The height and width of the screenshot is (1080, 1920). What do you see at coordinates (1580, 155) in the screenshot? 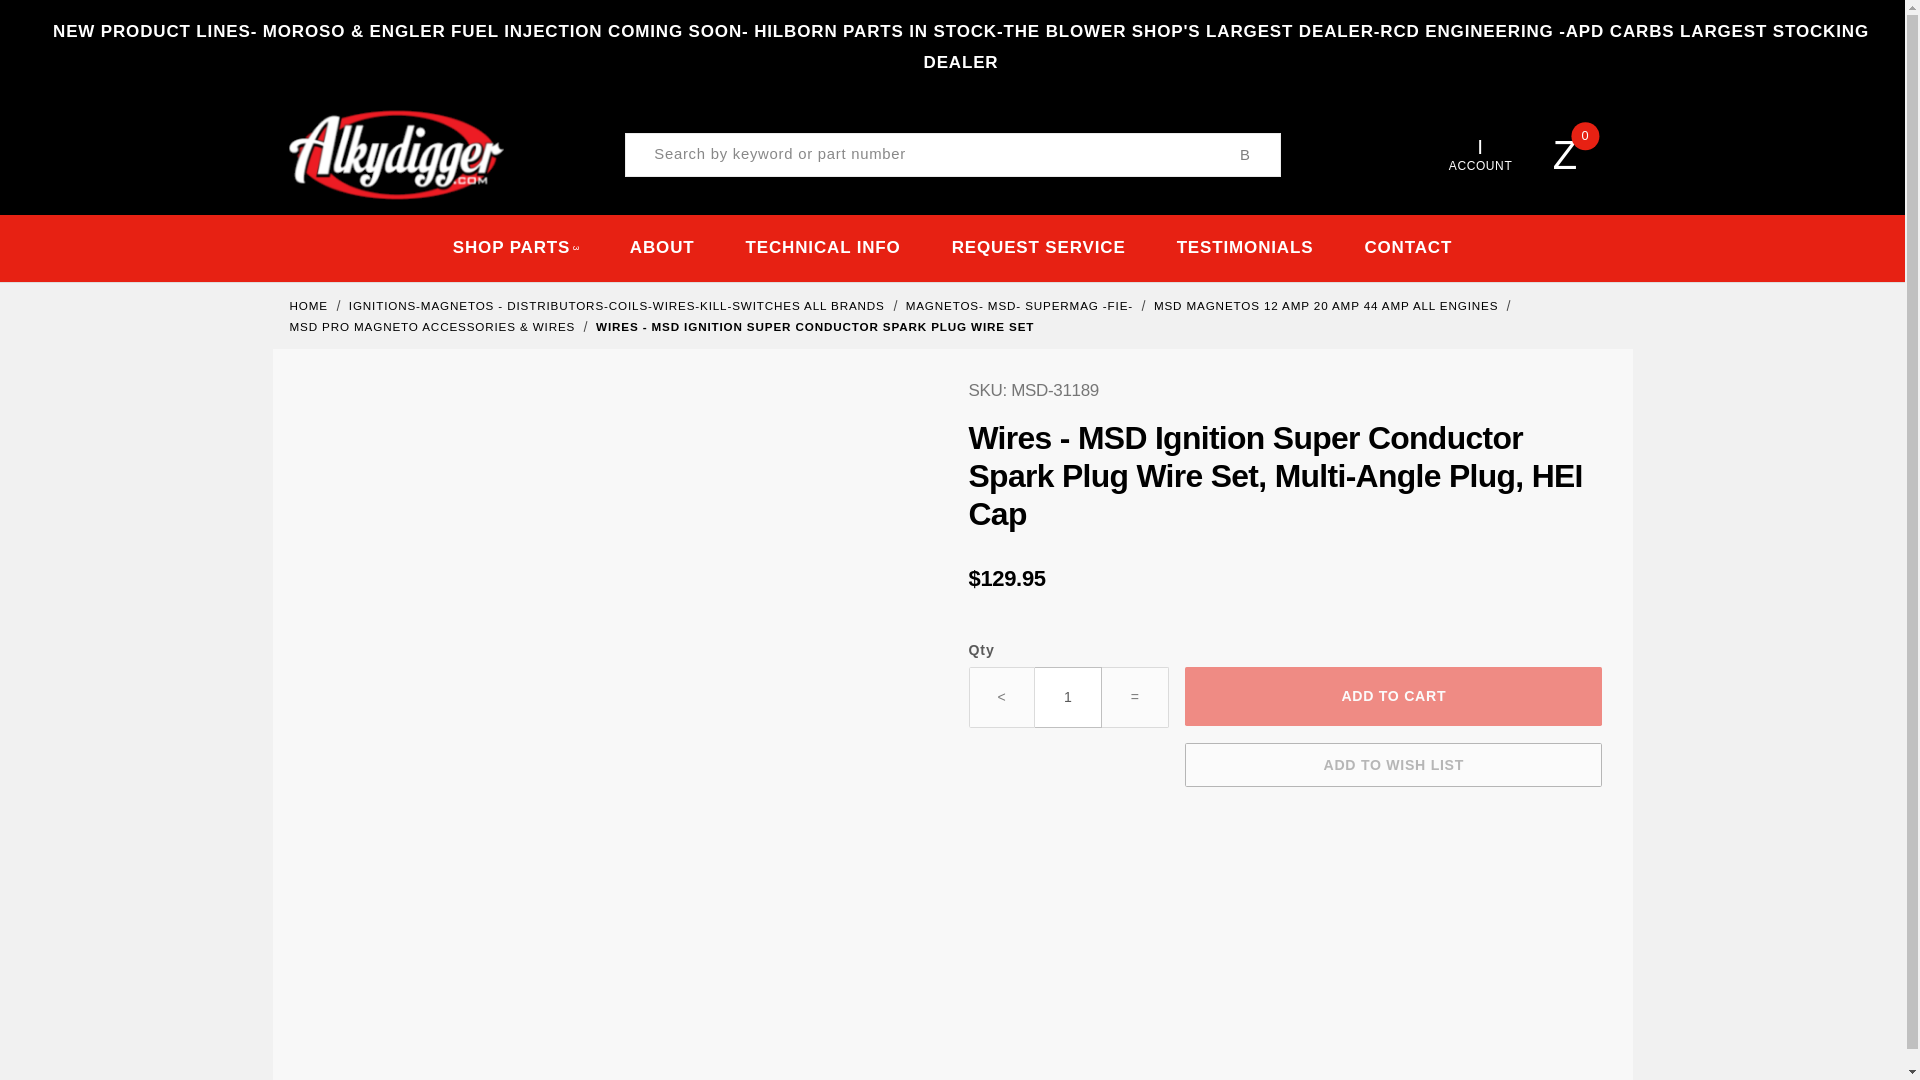
I see `0` at bounding box center [1580, 155].